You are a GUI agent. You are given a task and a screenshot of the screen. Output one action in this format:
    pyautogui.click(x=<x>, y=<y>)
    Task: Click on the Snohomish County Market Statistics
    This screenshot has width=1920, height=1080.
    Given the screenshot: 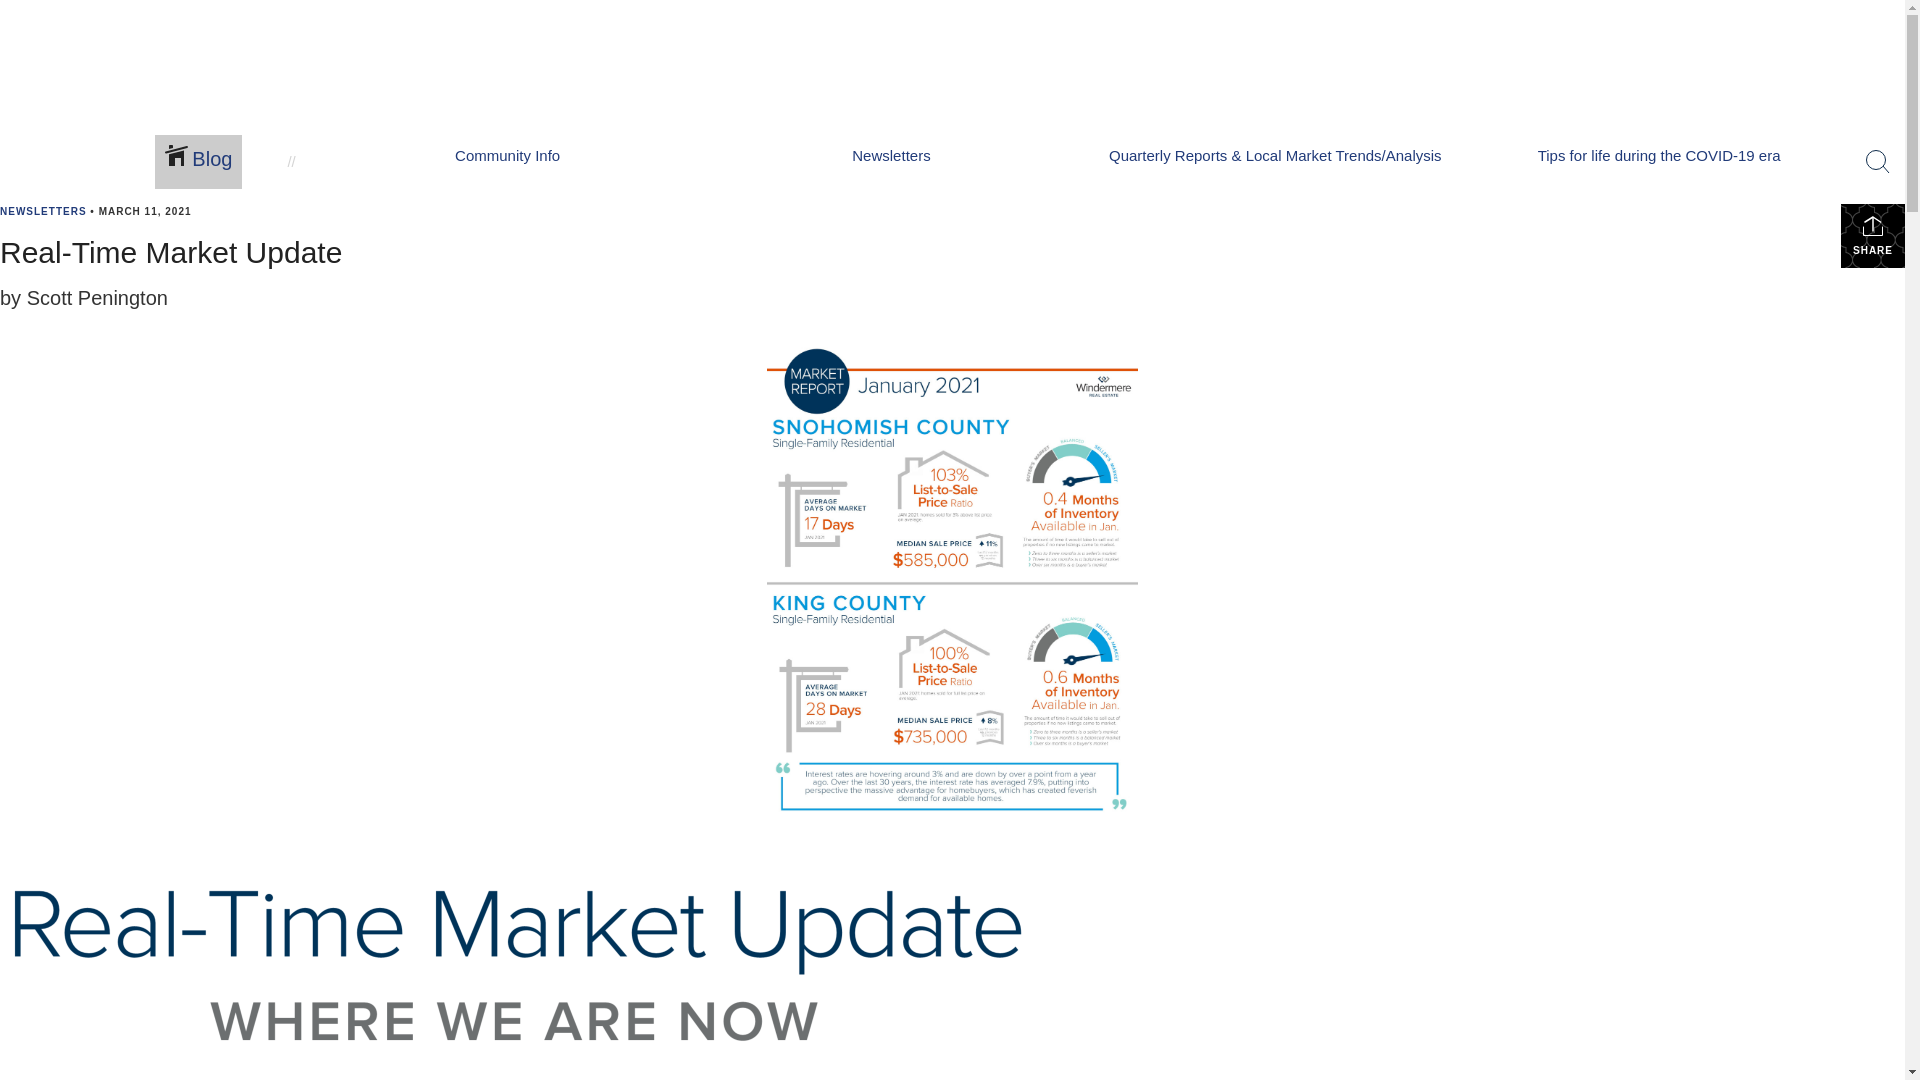 What is the action you would take?
    pyautogui.click(x=992, y=141)
    